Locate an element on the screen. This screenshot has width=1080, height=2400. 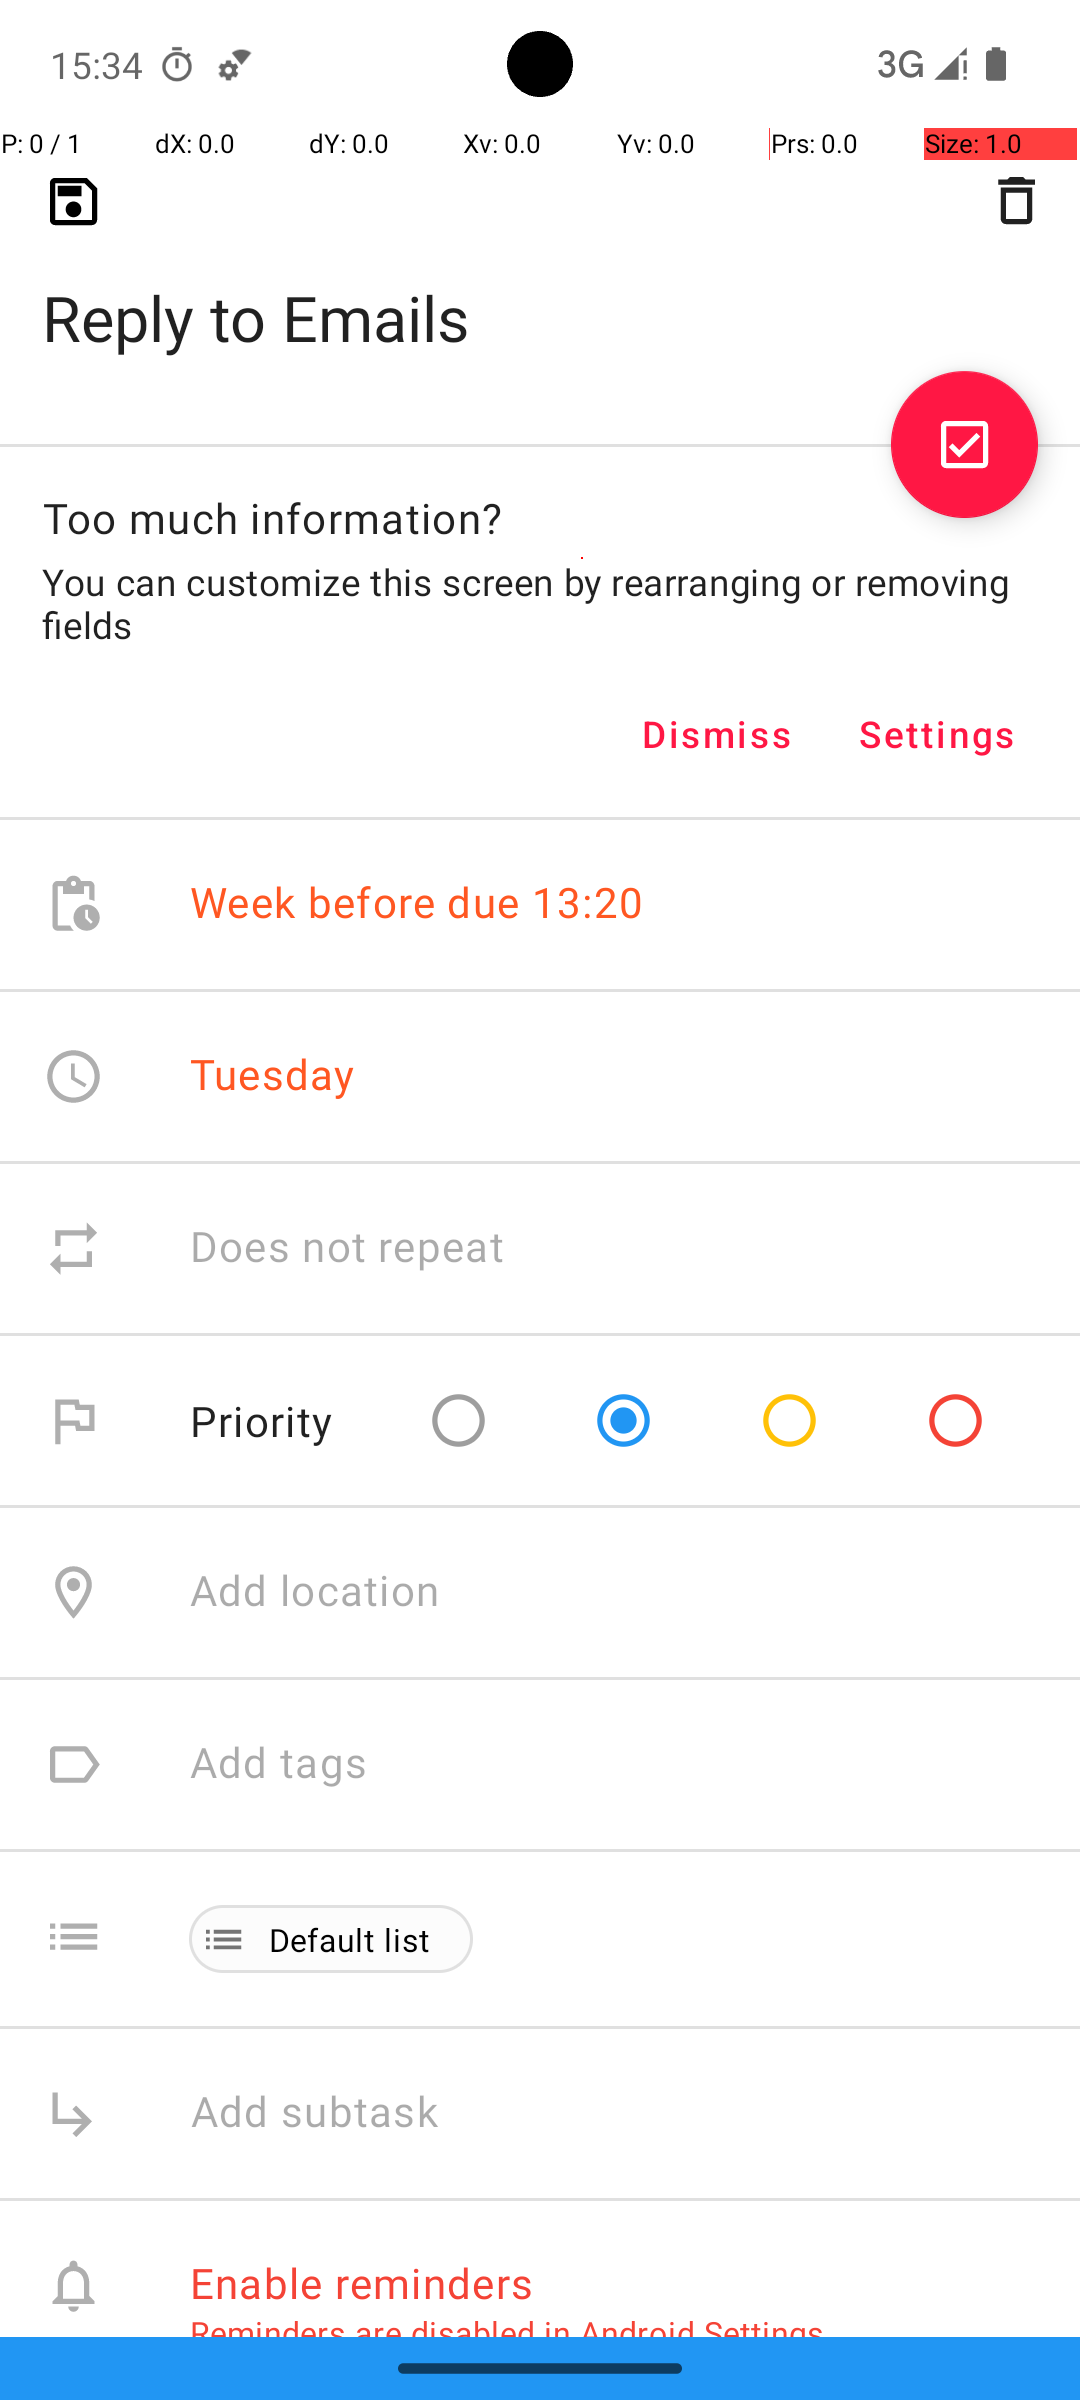
Week before due 13:20 is located at coordinates (417, 904).